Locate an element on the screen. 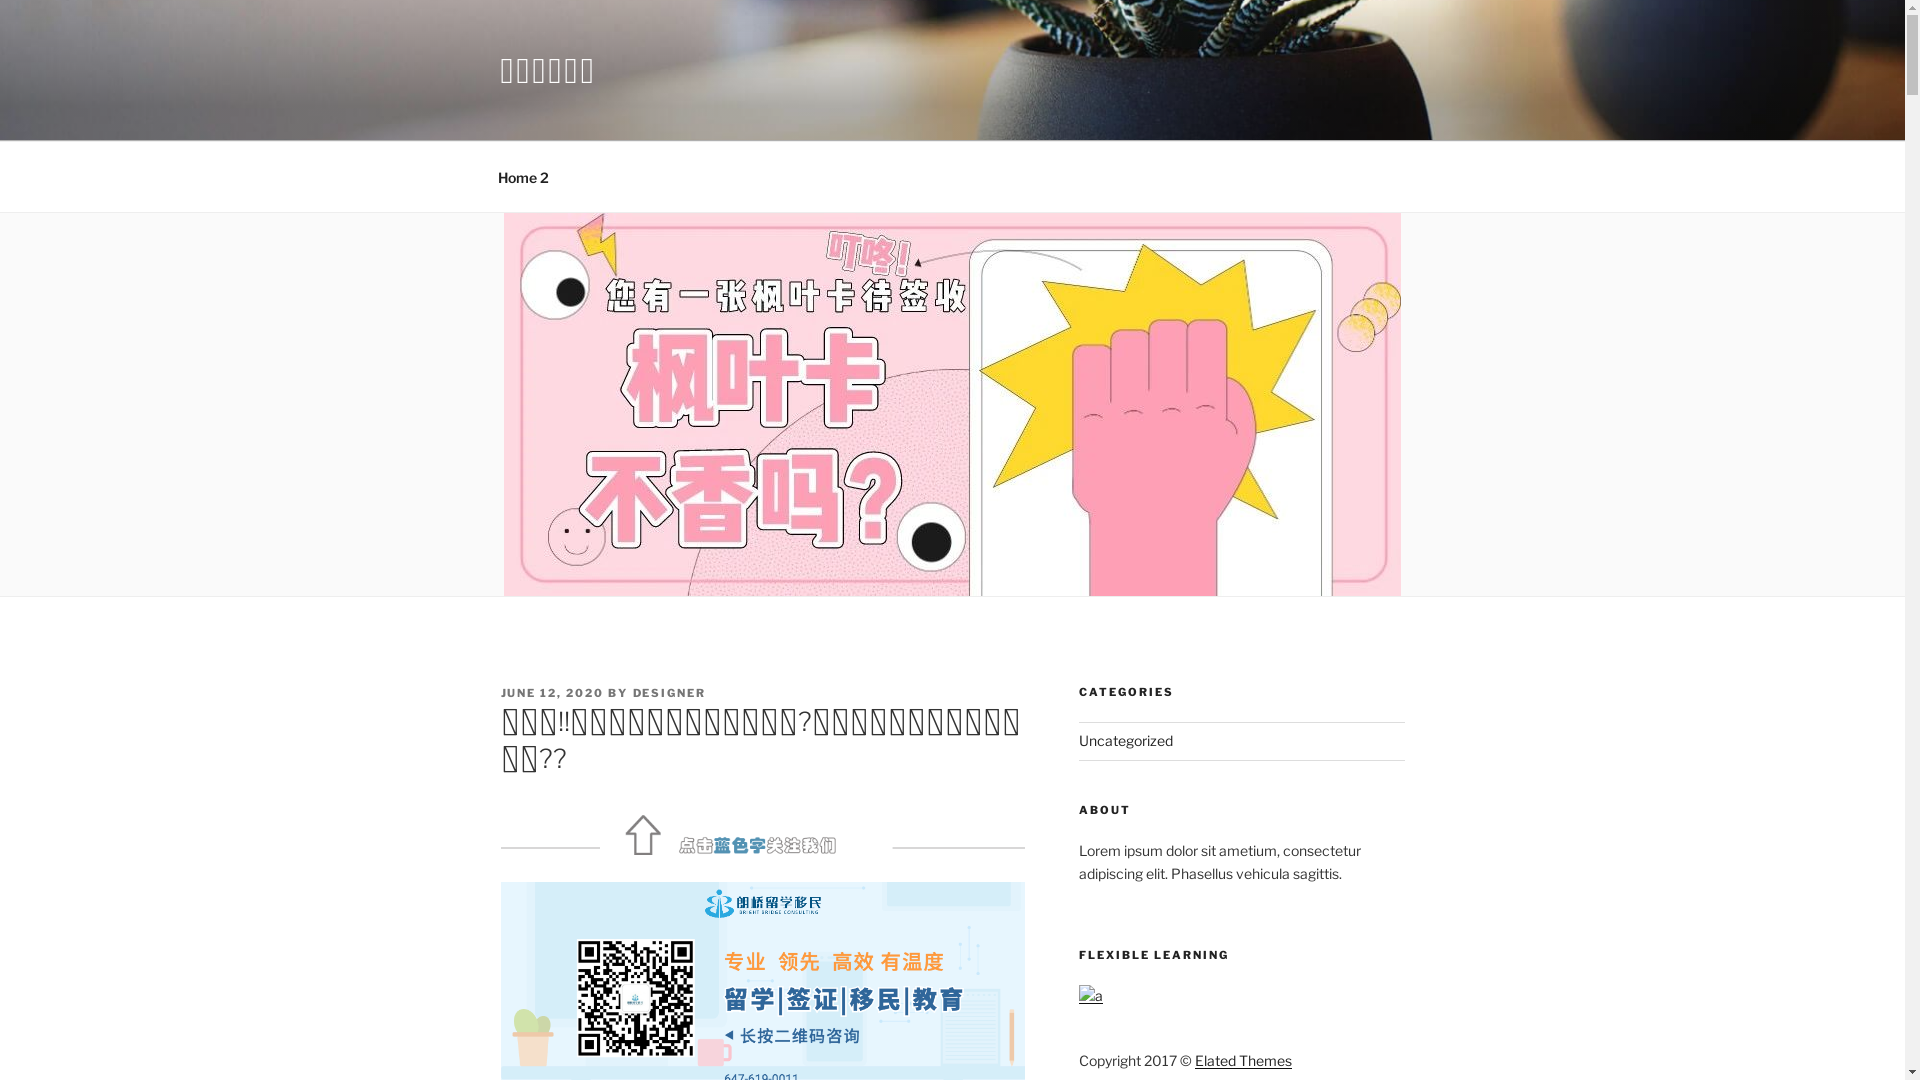 This screenshot has width=1920, height=1080. Uncategorized is located at coordinates (1126, 740).